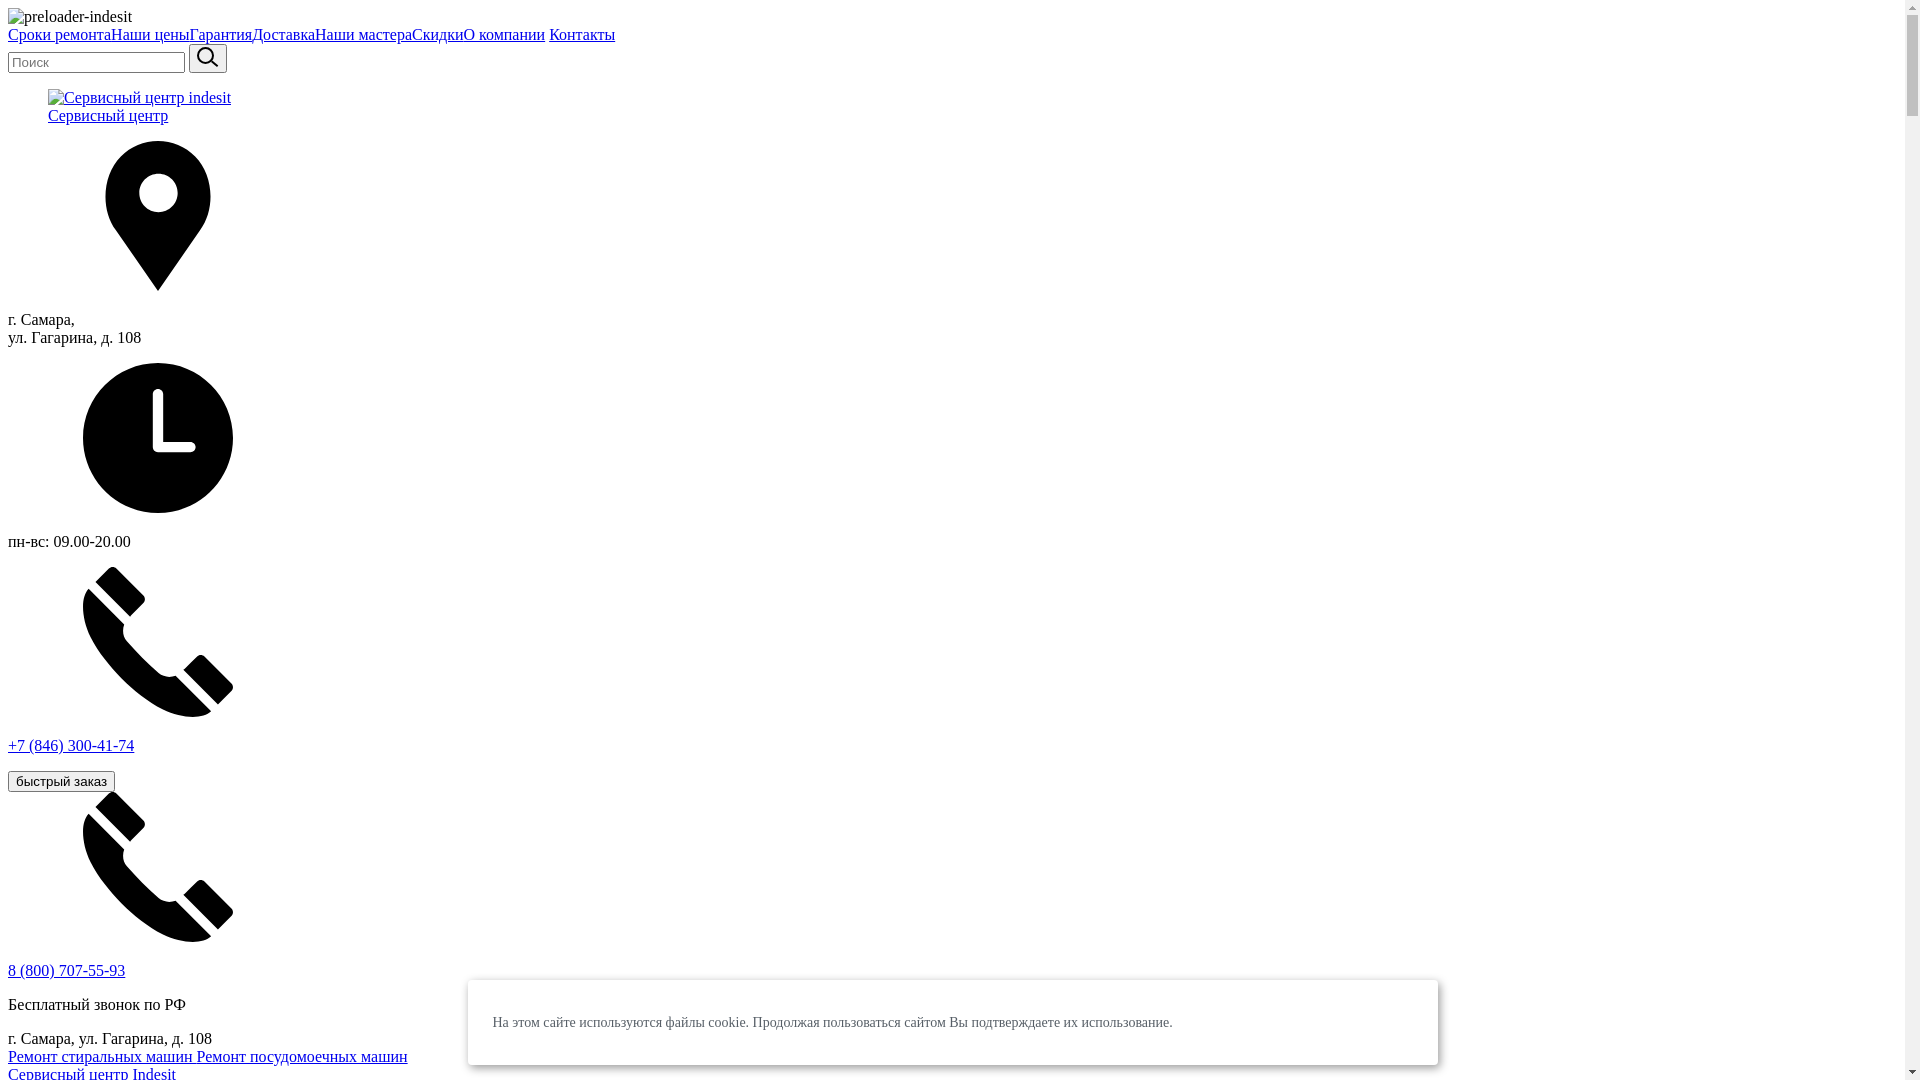 The image size is (1920, 1080). What do you see at coordinates (208, 58) in the screenshot?
I see `sisea.search` at bounding box center [208, 58].